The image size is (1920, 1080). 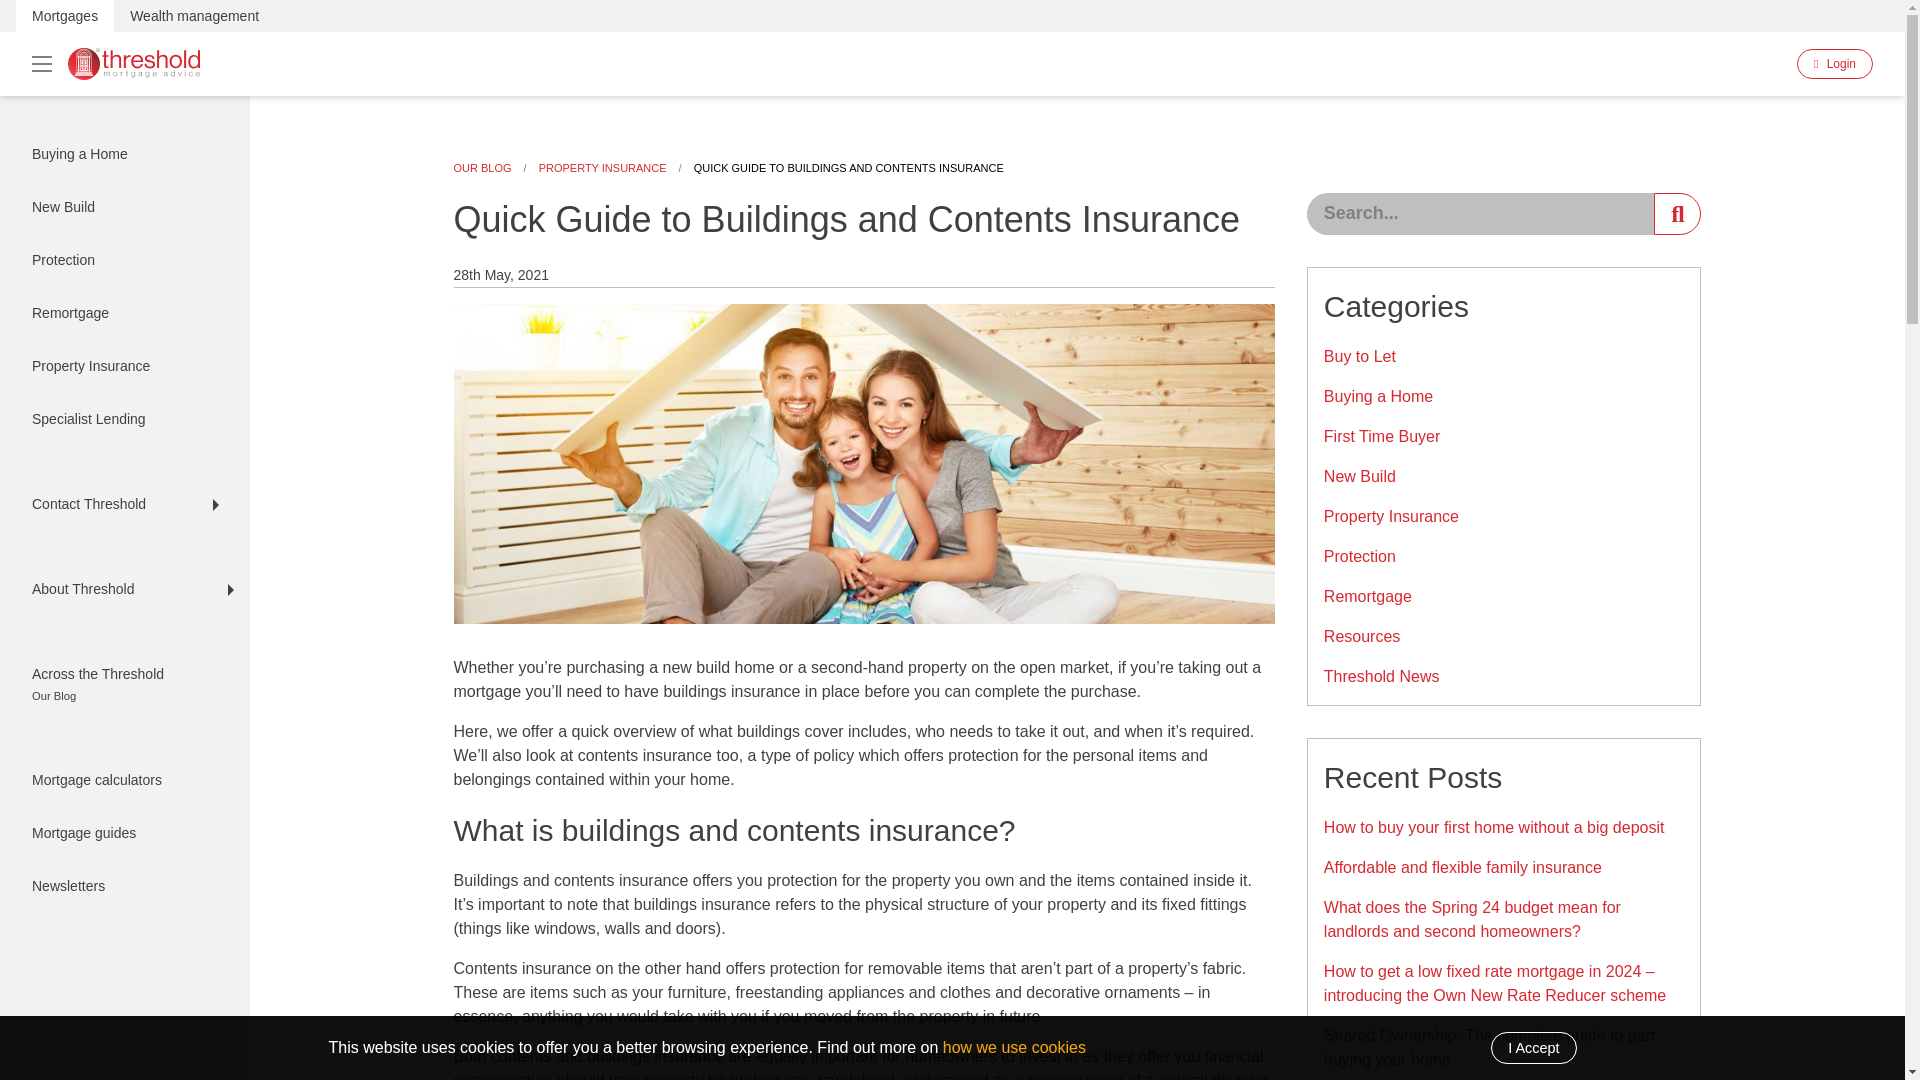 What do you see at coordinates (124, 832) in the screenshot?
I see `Mortgage guides` at bounding box center [124, 832].